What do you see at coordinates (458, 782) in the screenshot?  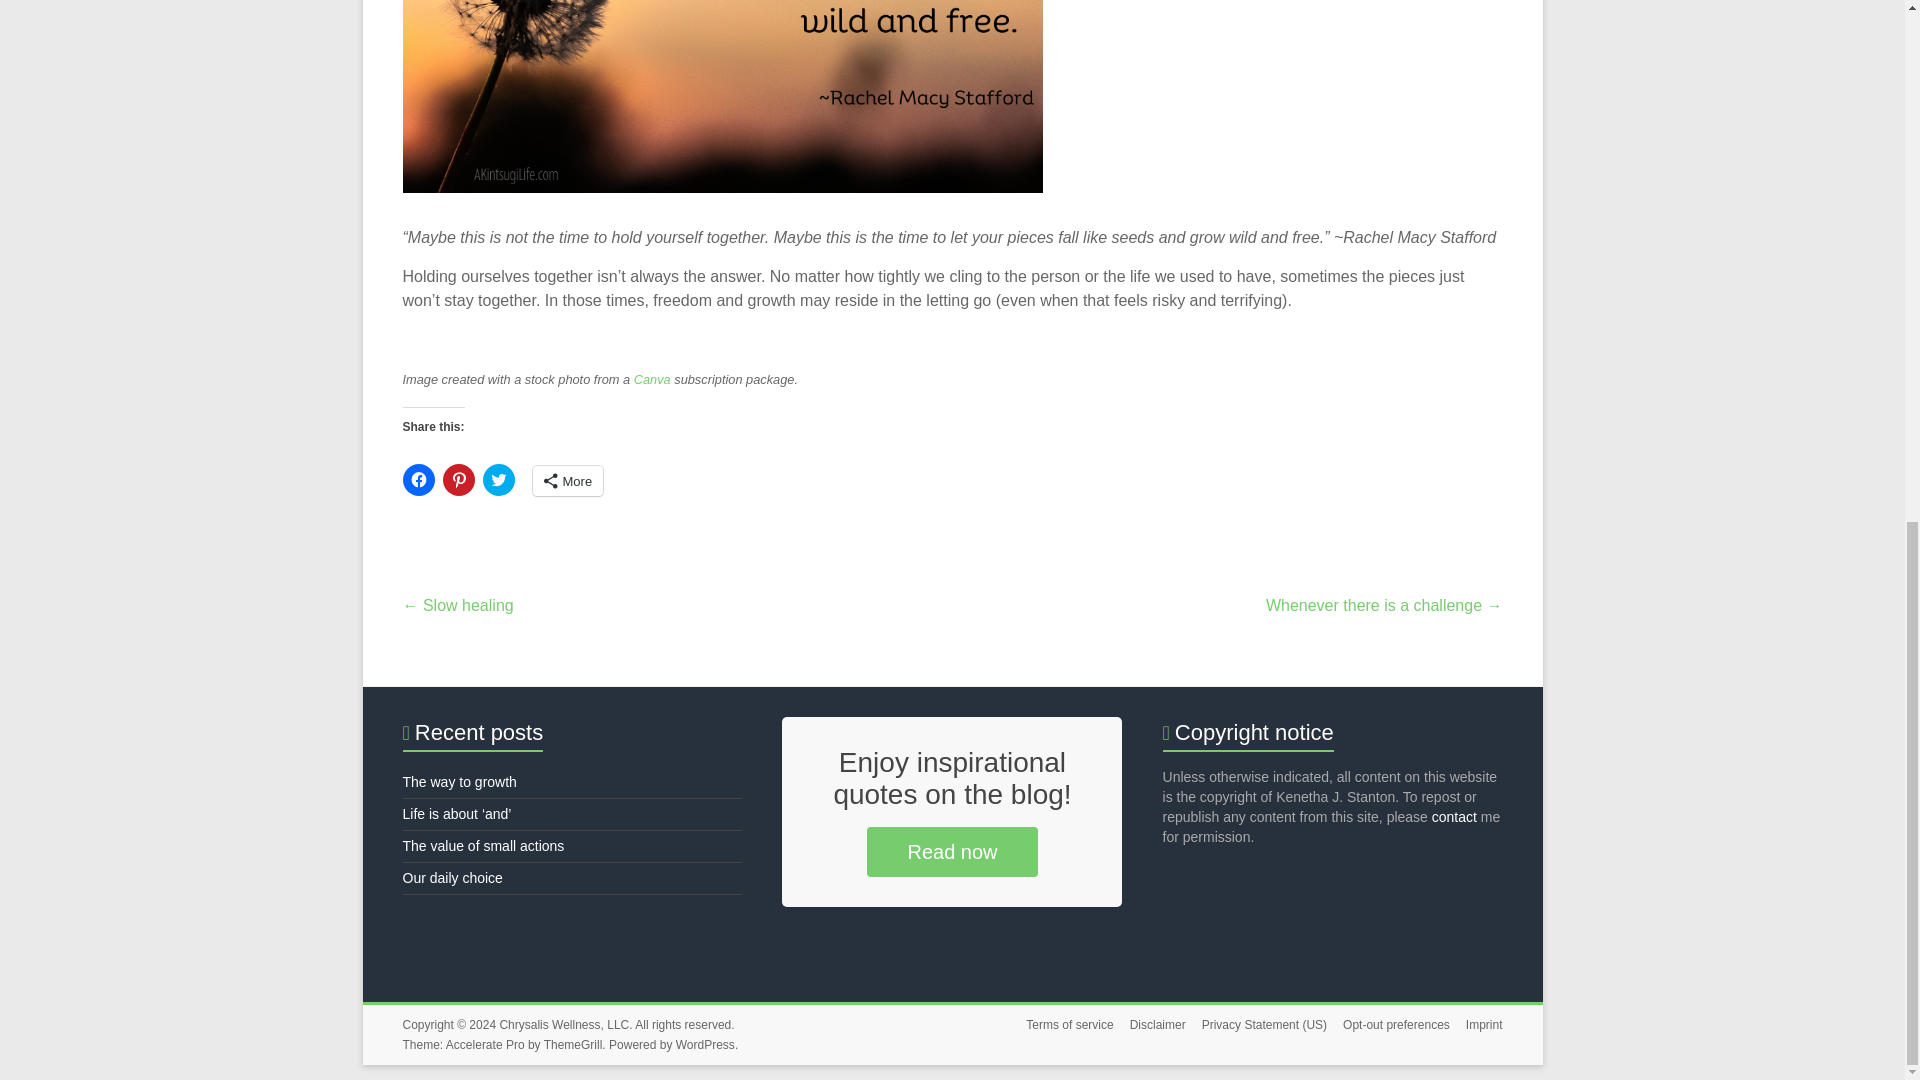 I see `The way to growth` at bounding box center [458, 782].